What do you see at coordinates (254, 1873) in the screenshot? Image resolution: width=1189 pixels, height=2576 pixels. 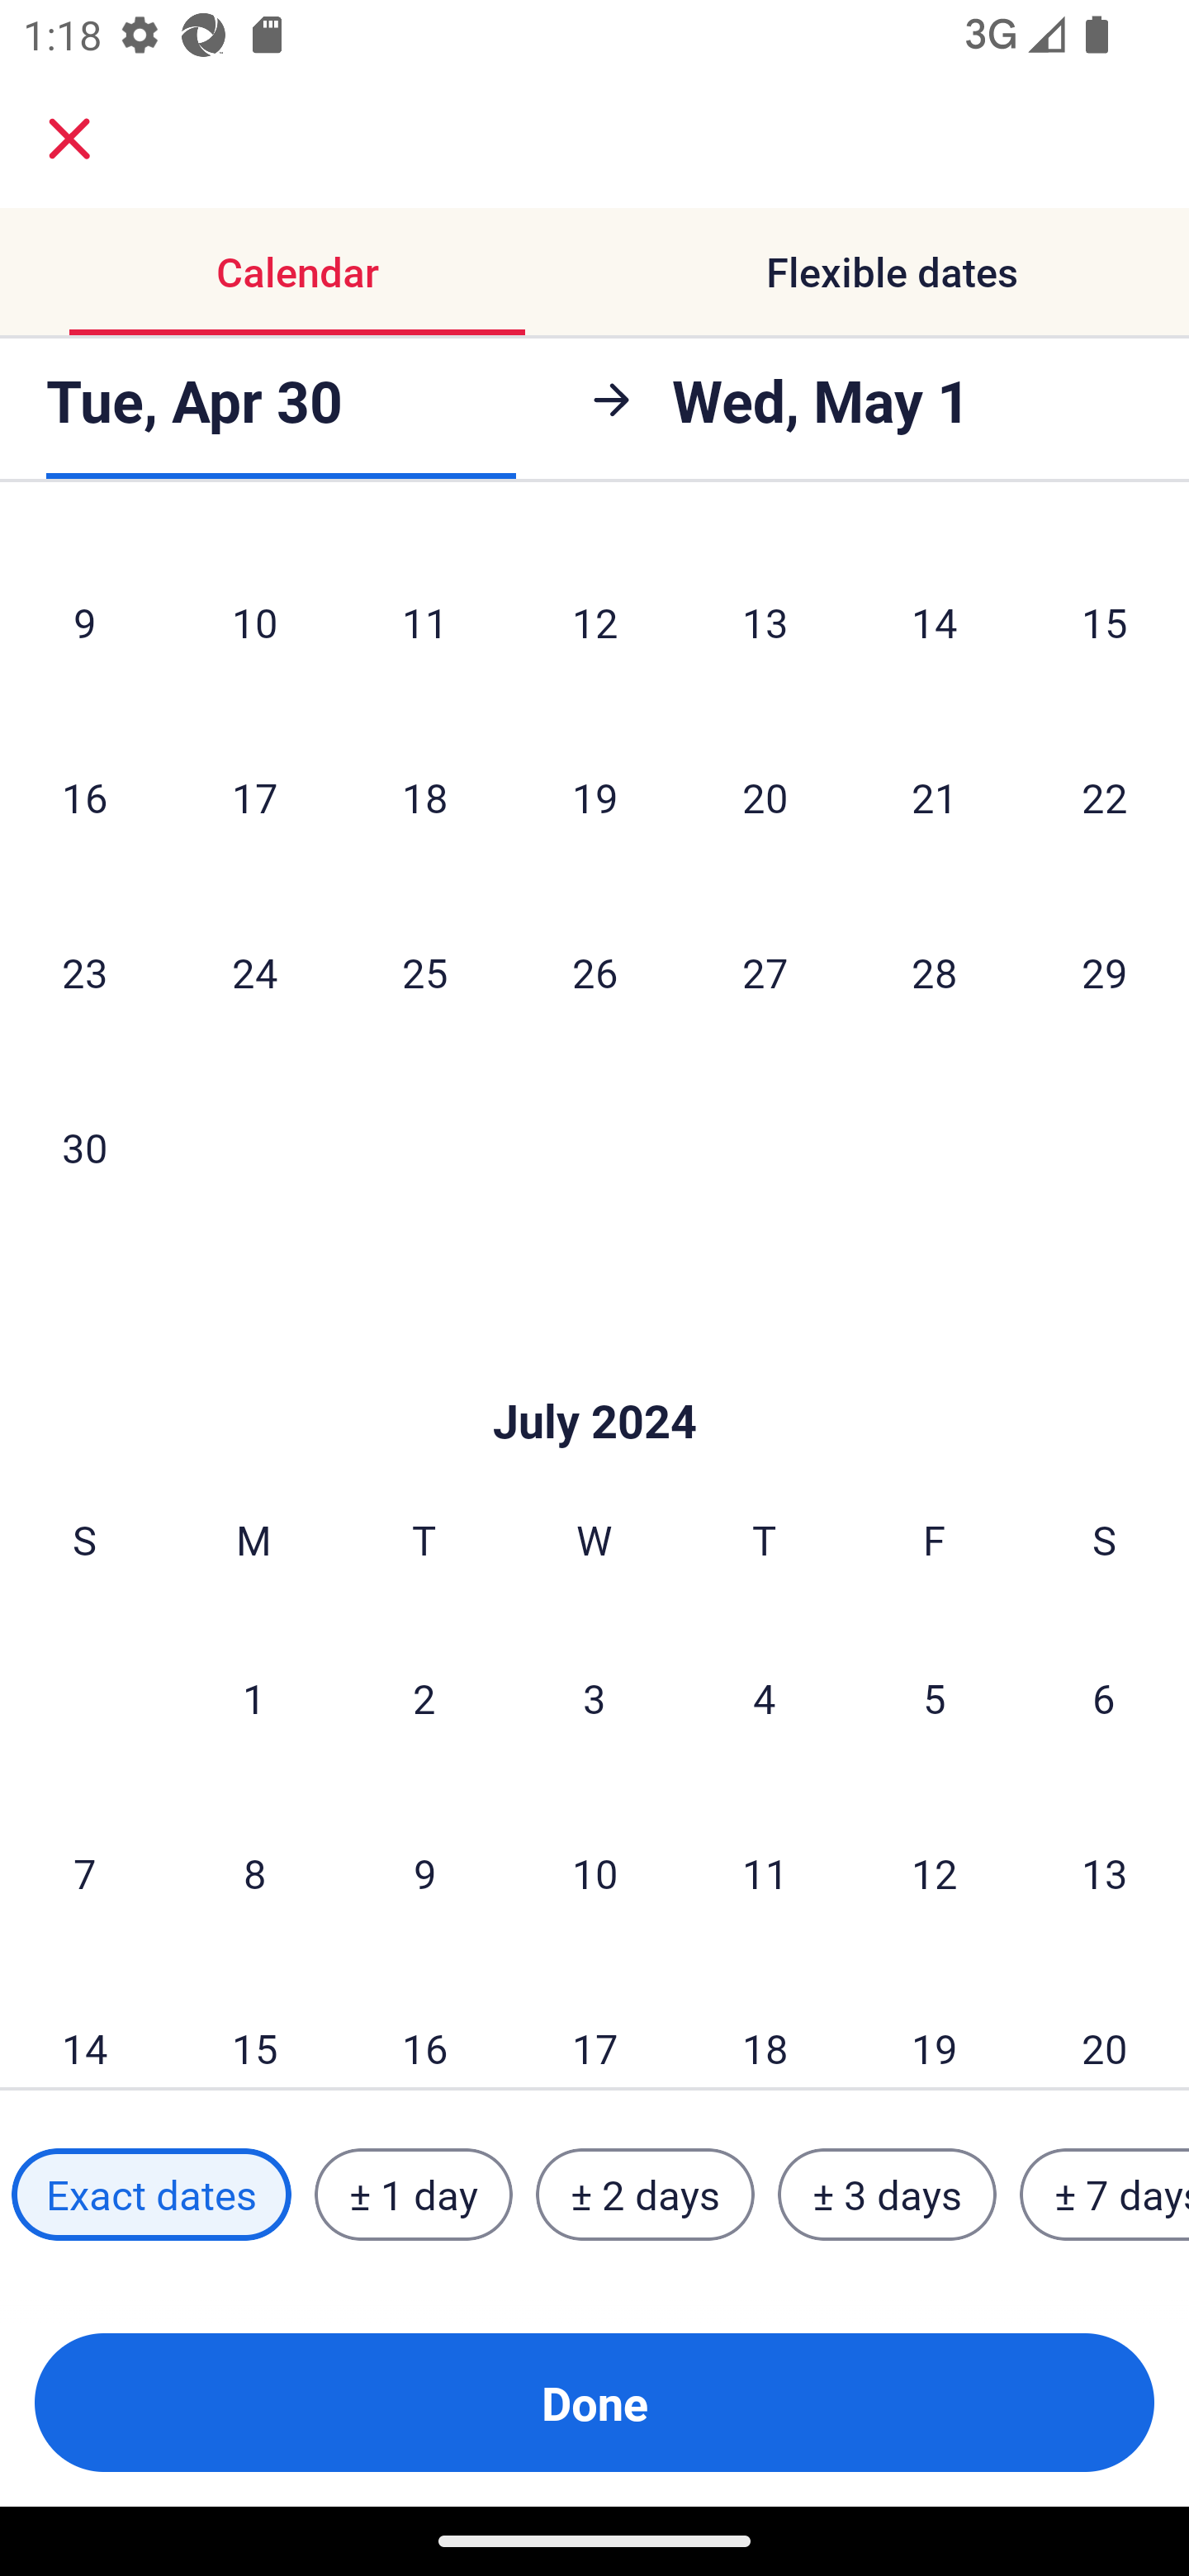 I see `8 Monday, July 8, 2024` at bounding box center [254, 1873].